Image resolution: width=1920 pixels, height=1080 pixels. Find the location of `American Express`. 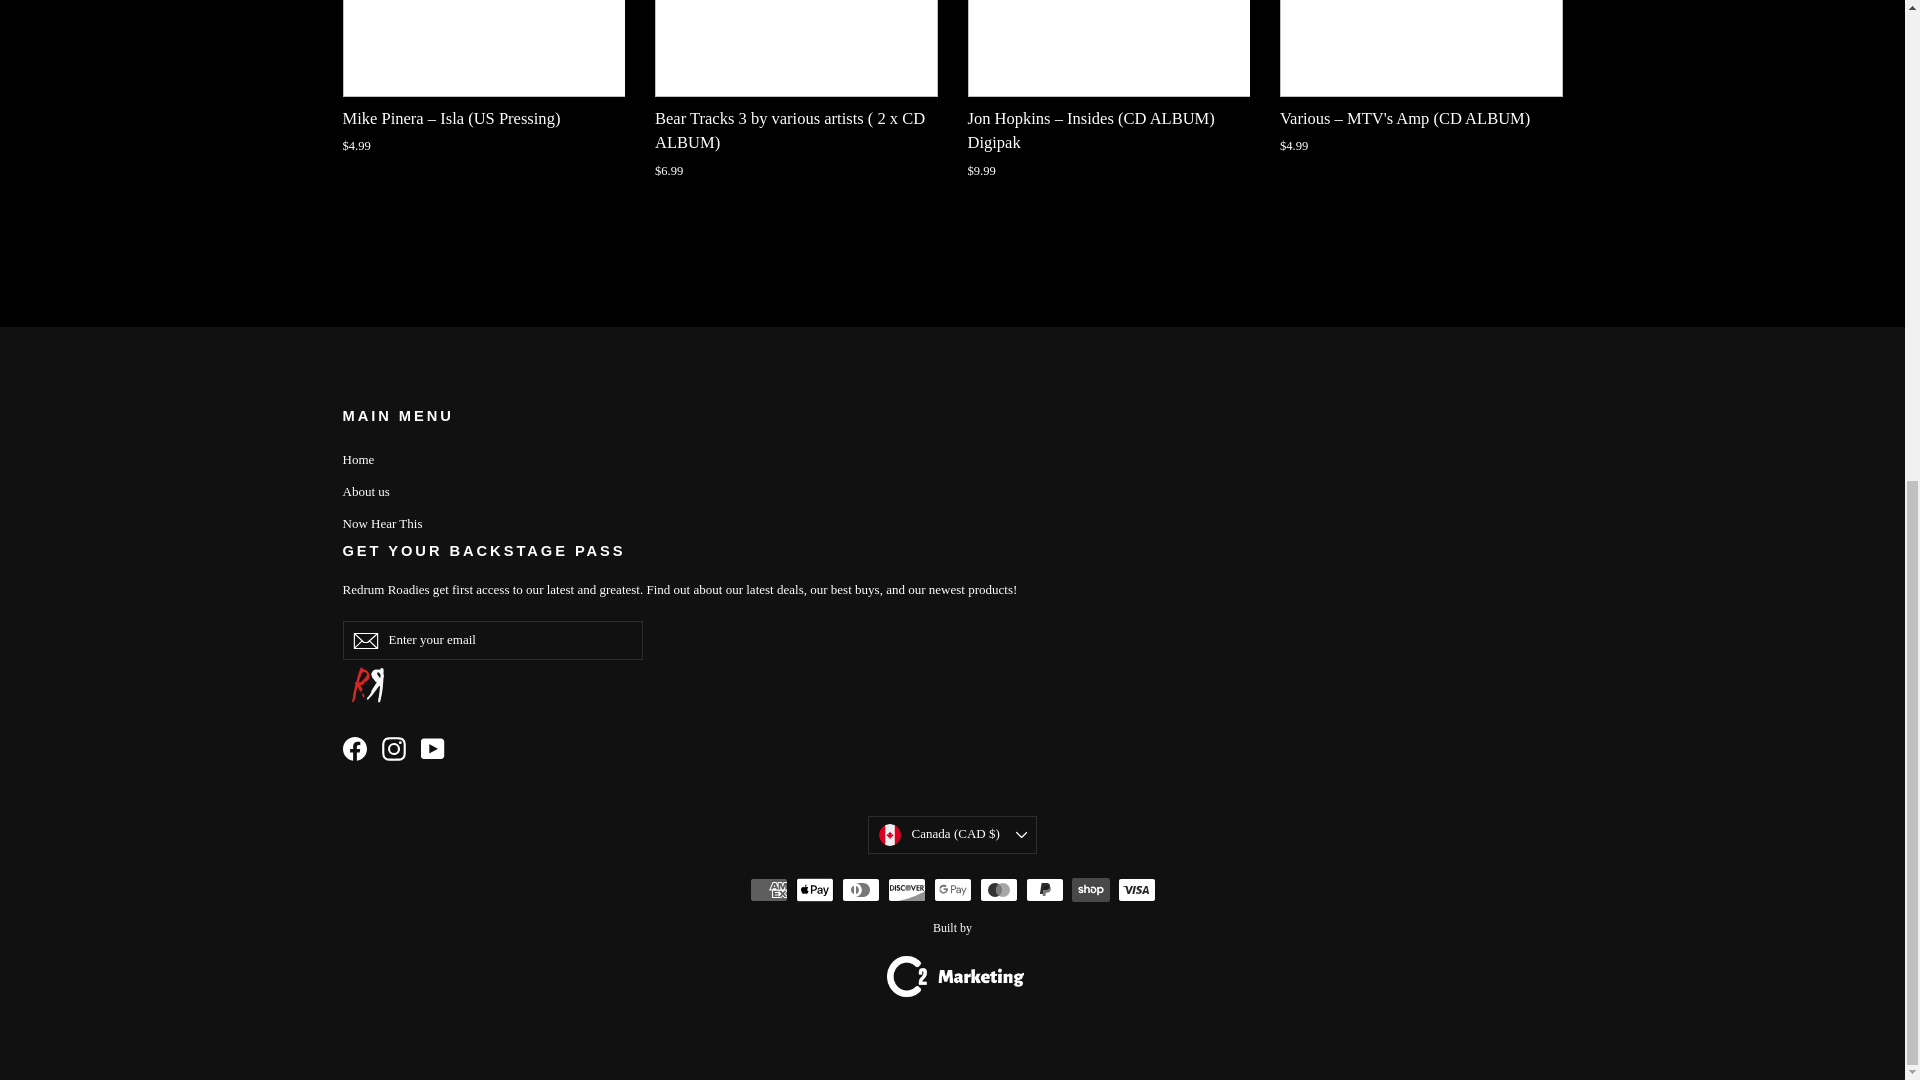

American Express is located at coordinates (768, 890).